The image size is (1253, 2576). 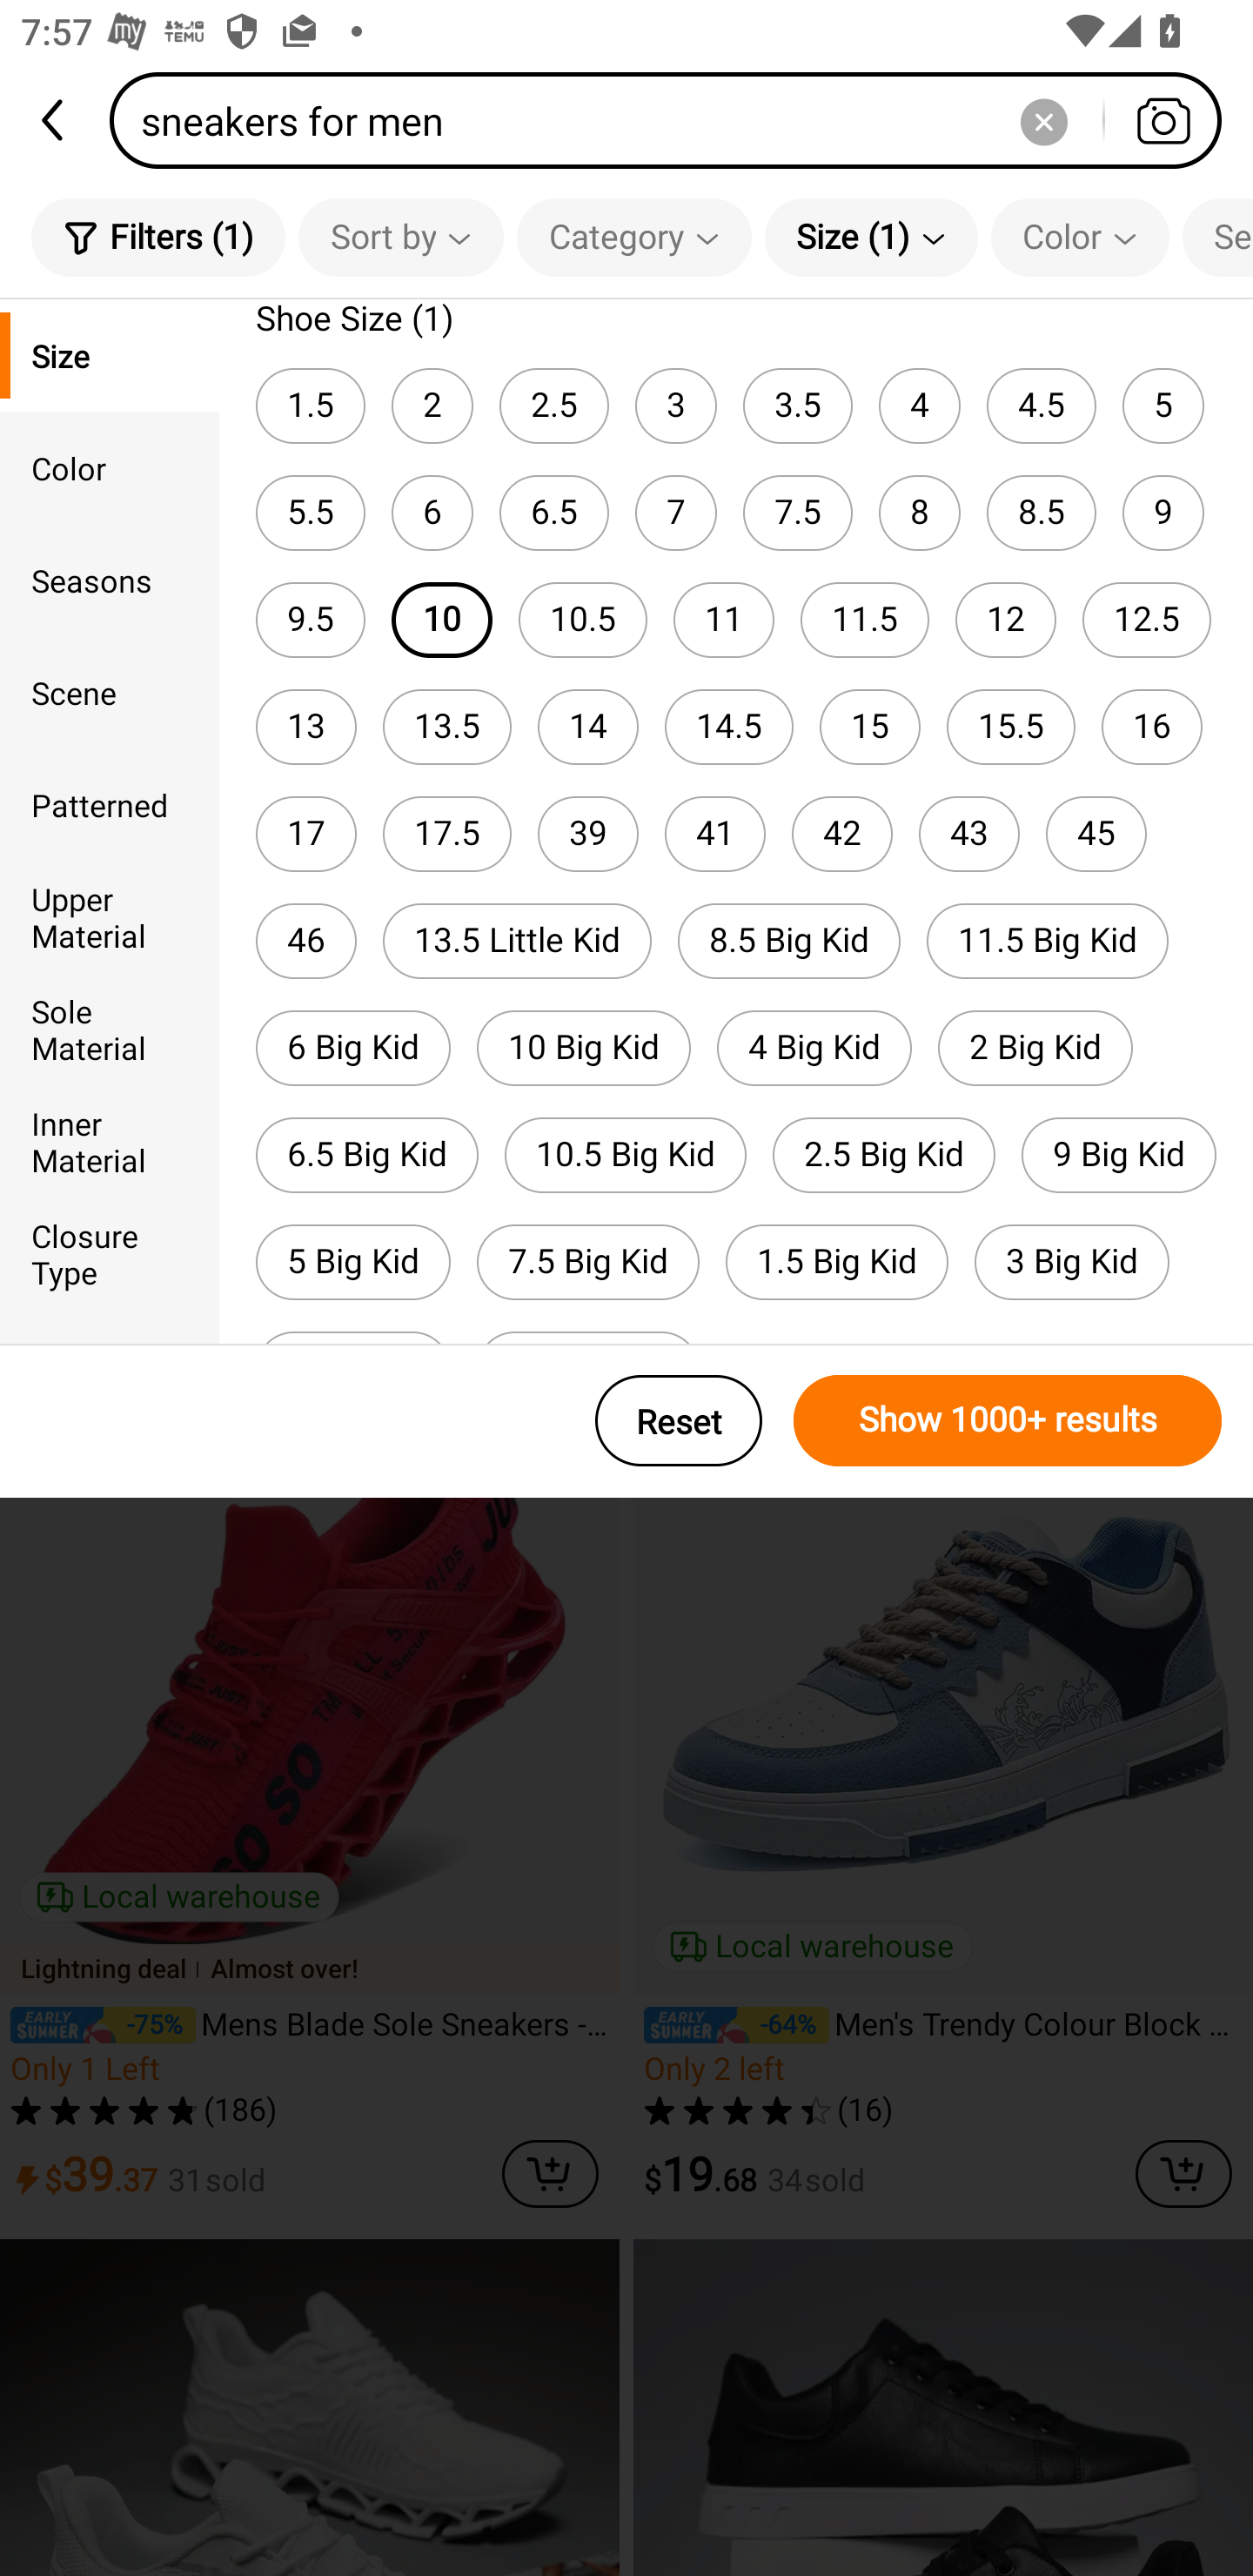 What do you see at coordinates (1042, 406) in the screenshot?
I see `4.5` at bounding box center [1042, 406].